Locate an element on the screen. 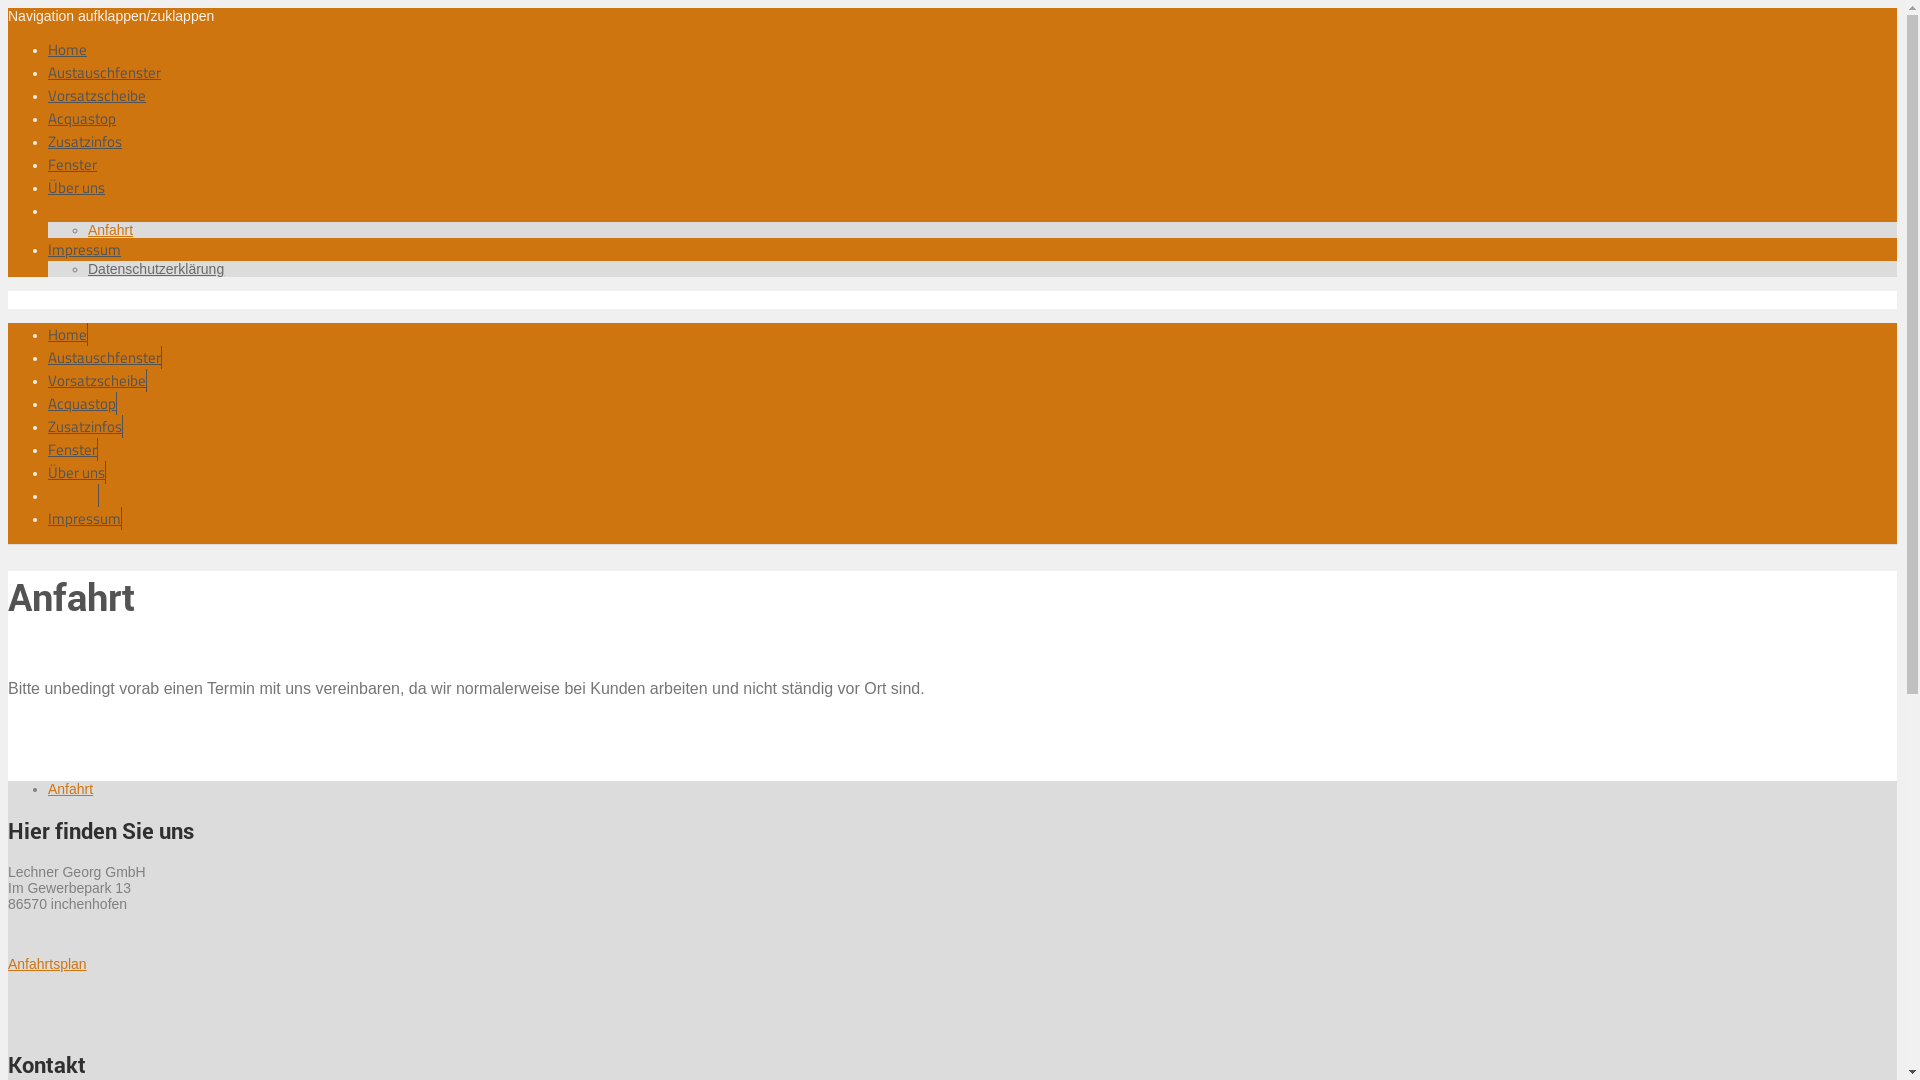 The height and width of the screenshot is (1080, 1920). Home is located at coordinates (68, 50).